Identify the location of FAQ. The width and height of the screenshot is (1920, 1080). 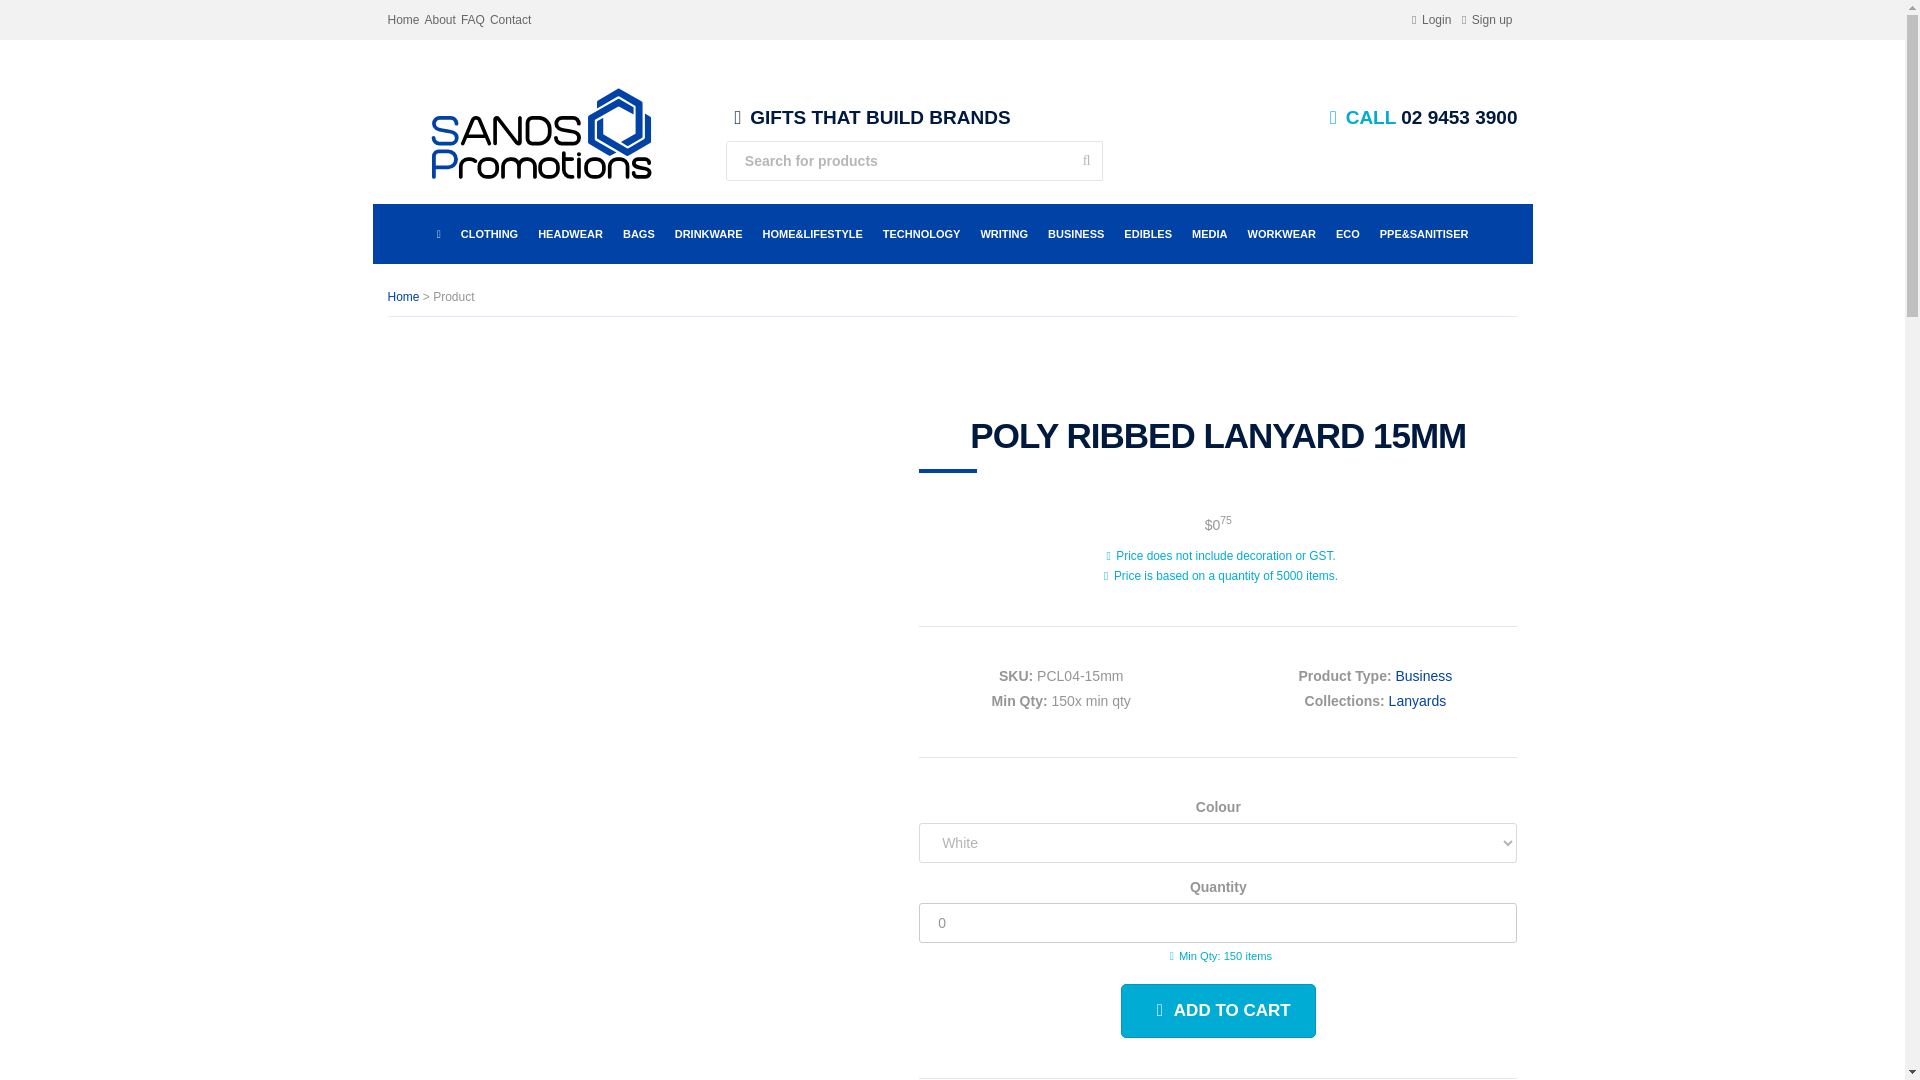
(472, 18).